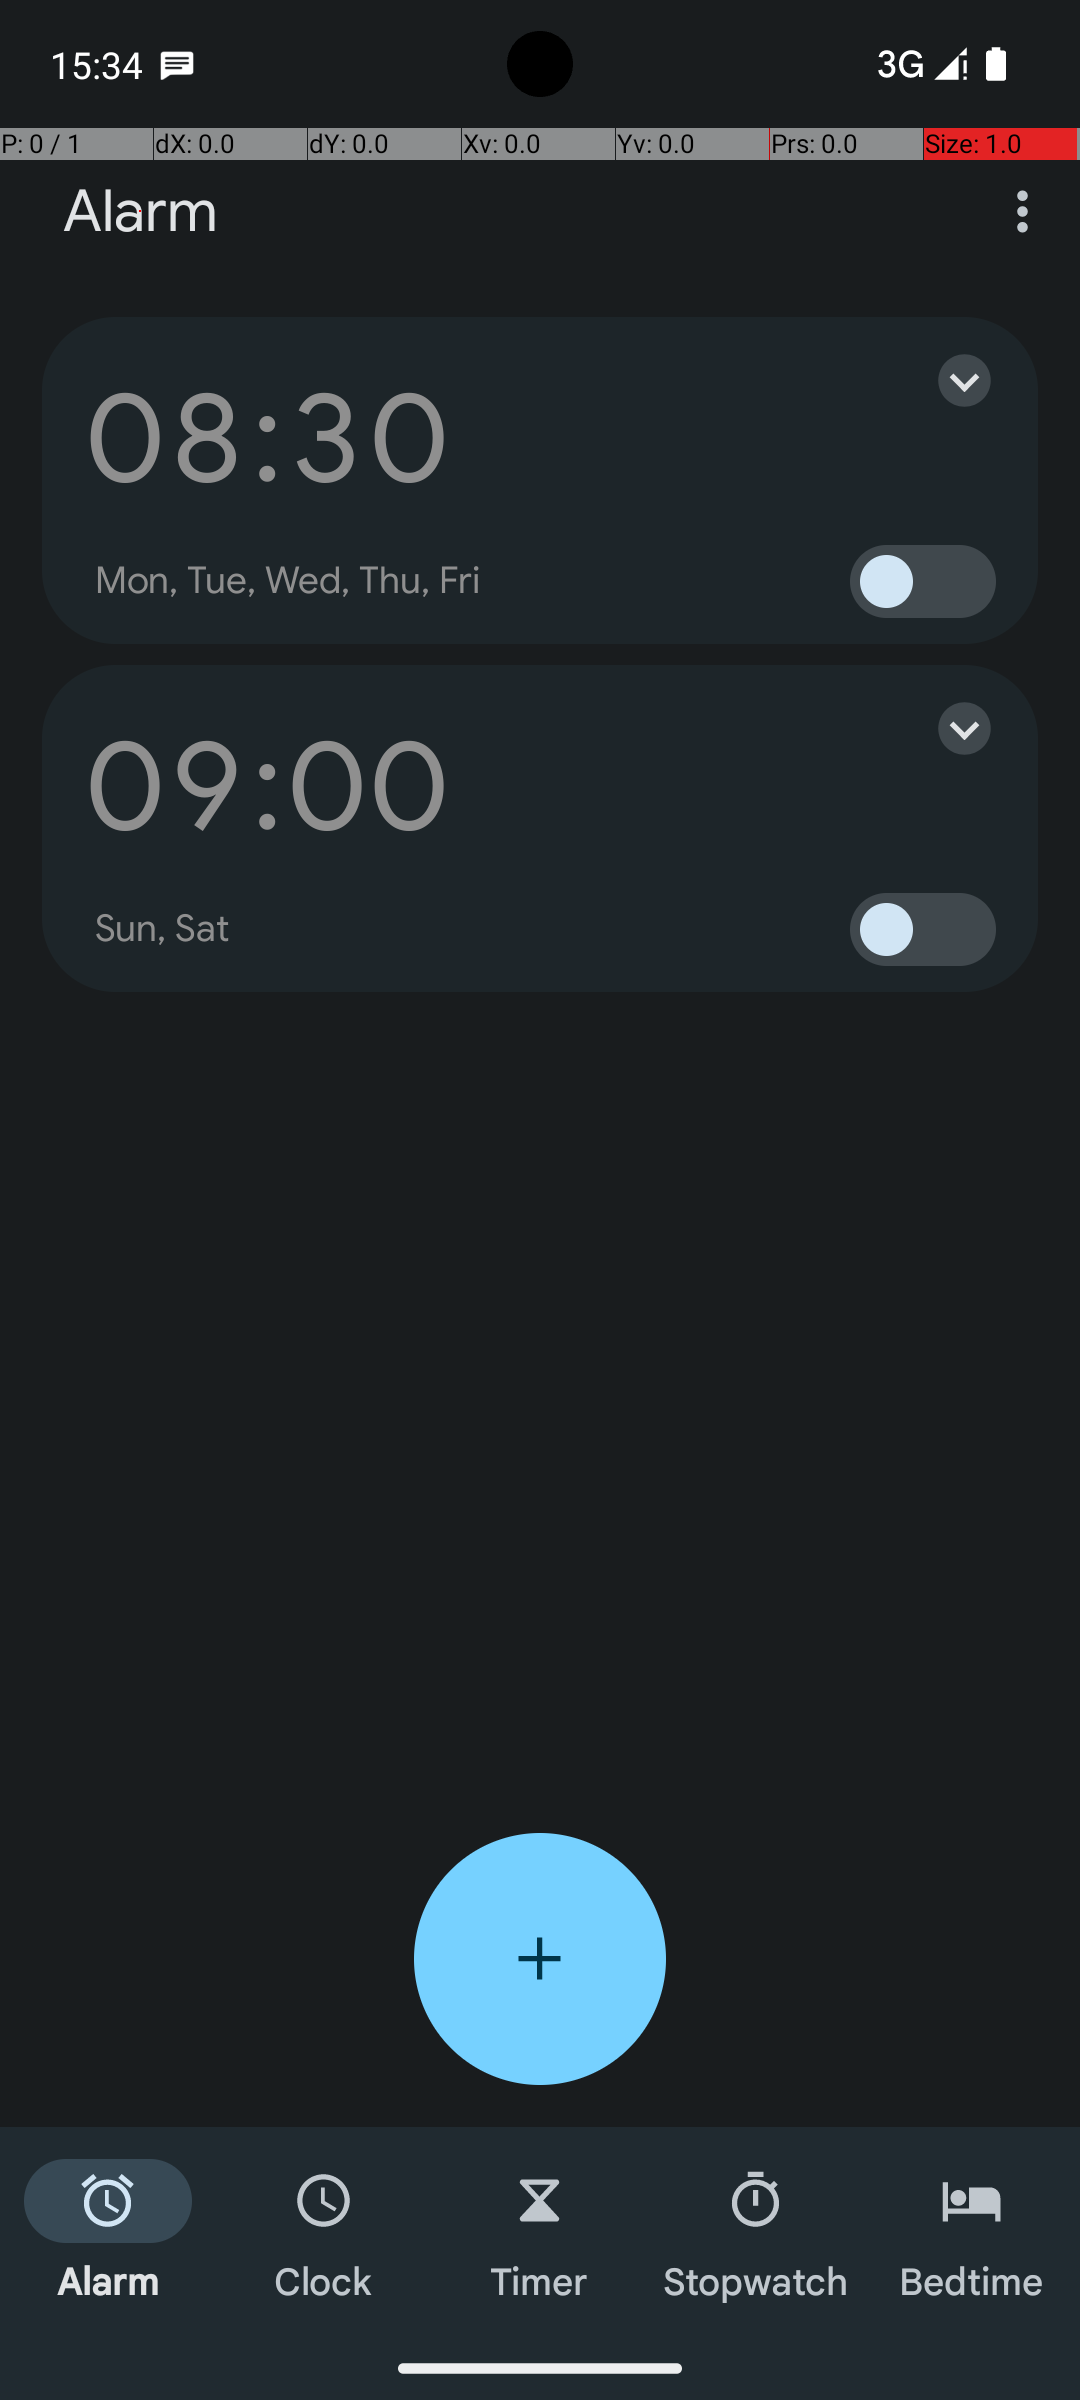  I want to click on Mon, Tue, Wed, Thu, Fri, so click(288, 581).